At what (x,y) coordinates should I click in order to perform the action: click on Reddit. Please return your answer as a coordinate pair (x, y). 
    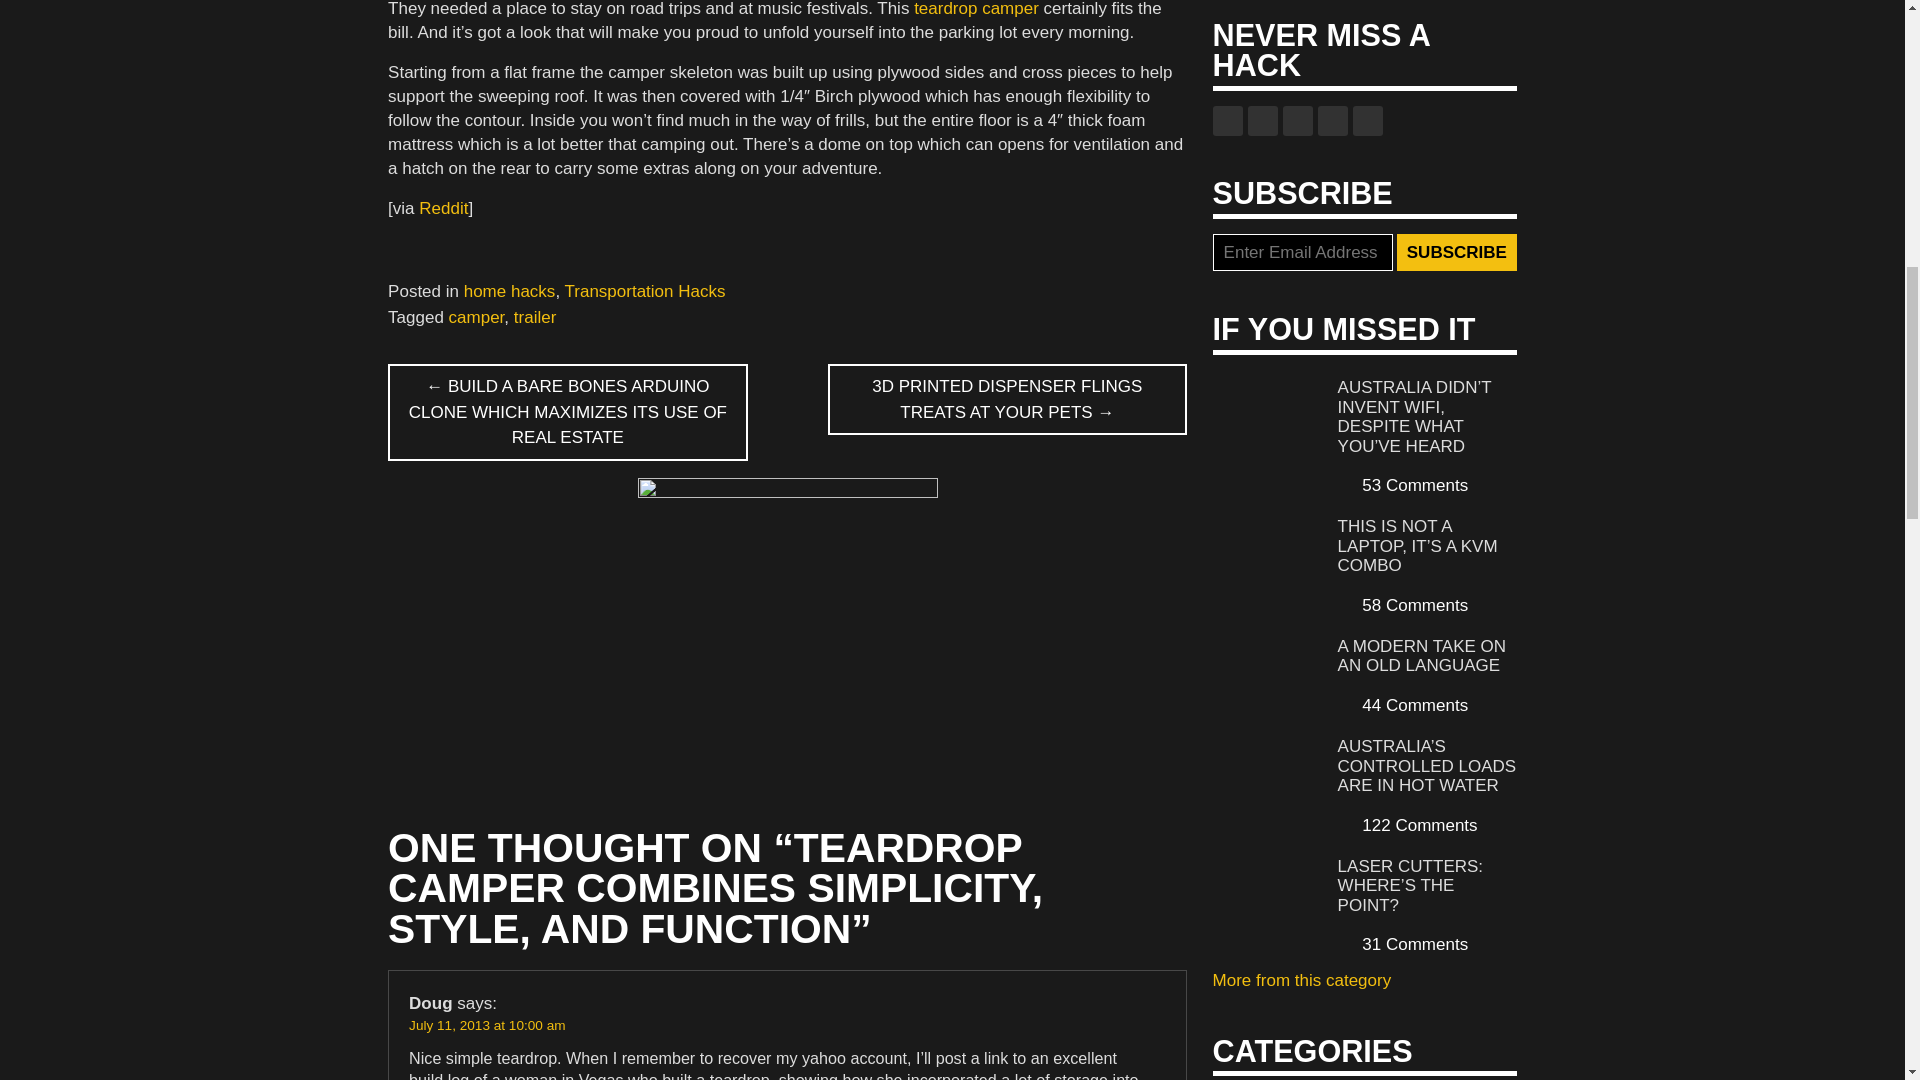
    Looking at the image, I should click on (443, 208).